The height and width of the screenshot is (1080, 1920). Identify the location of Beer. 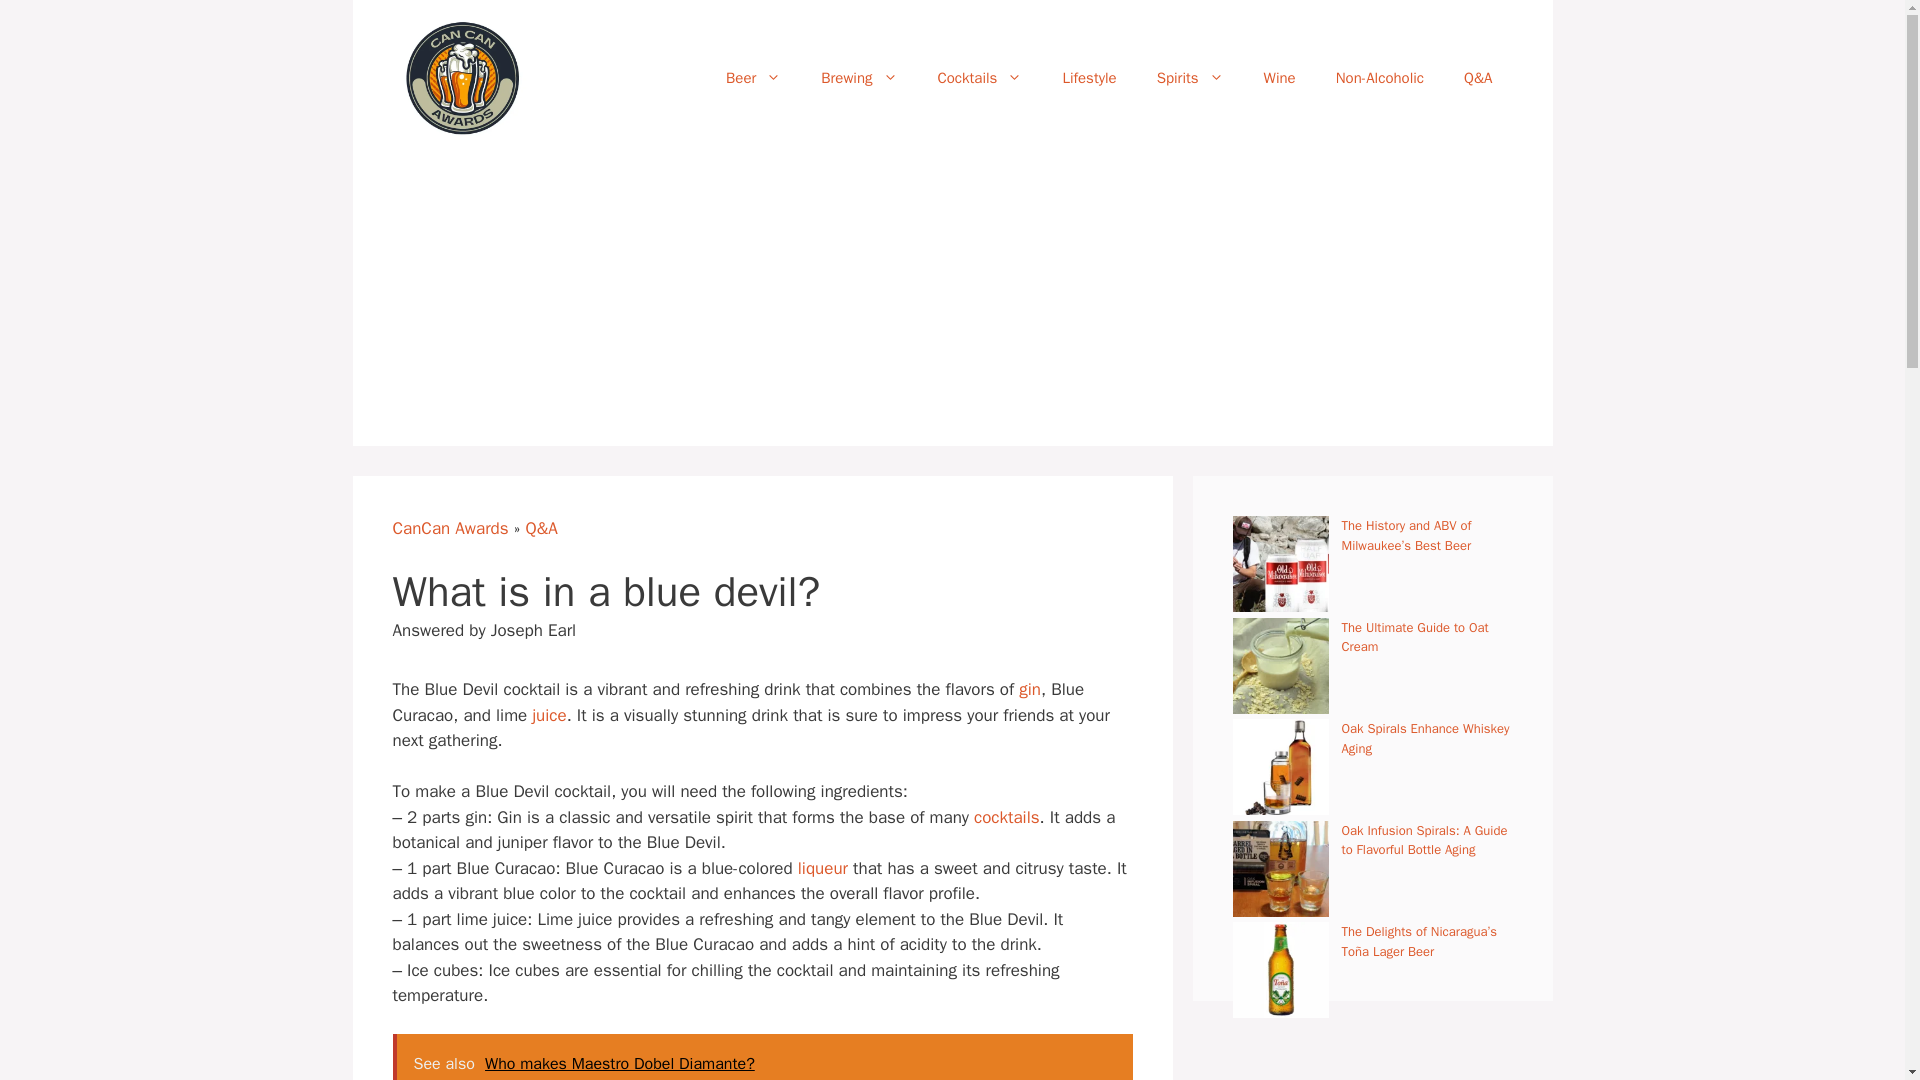
(753, 78).